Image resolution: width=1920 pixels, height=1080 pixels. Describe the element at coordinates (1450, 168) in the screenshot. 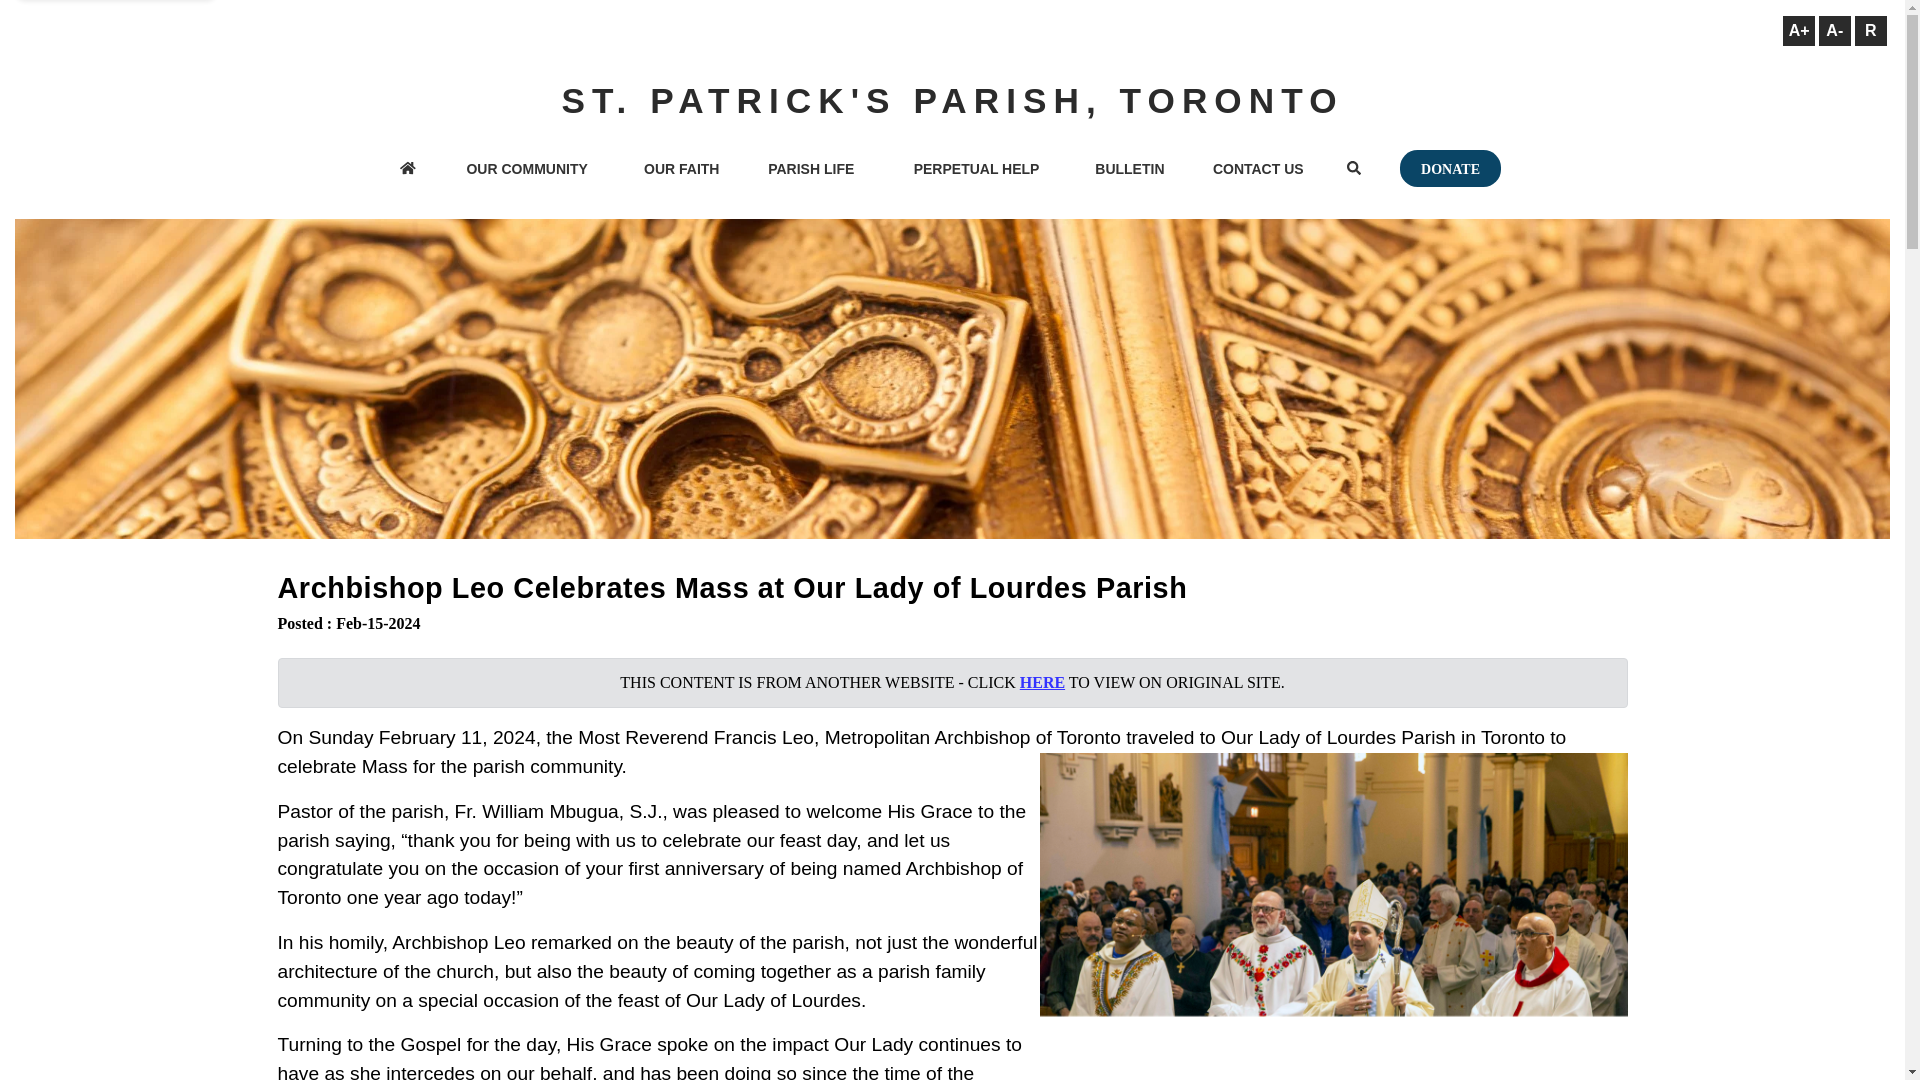

I see `Donate` at that location.